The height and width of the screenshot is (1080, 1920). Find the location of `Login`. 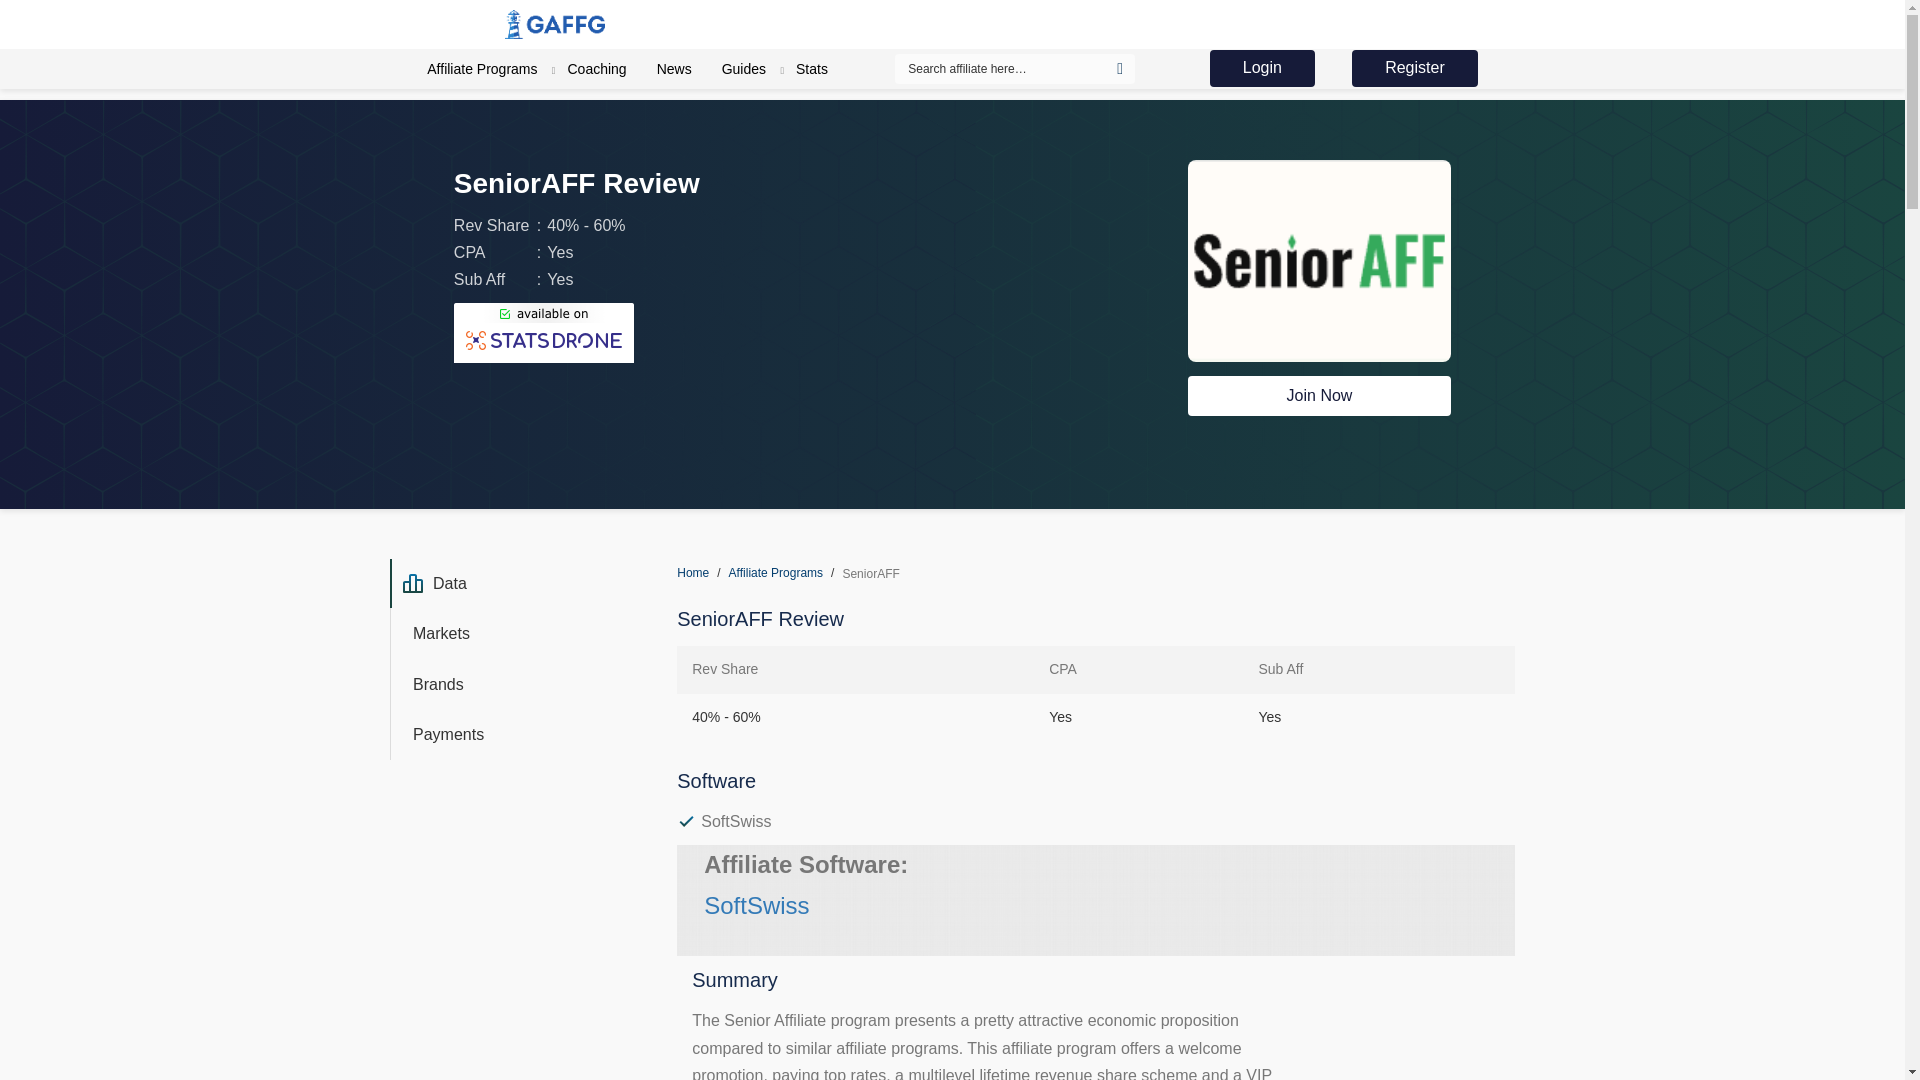

Login is located at coordinates (1262, 68).